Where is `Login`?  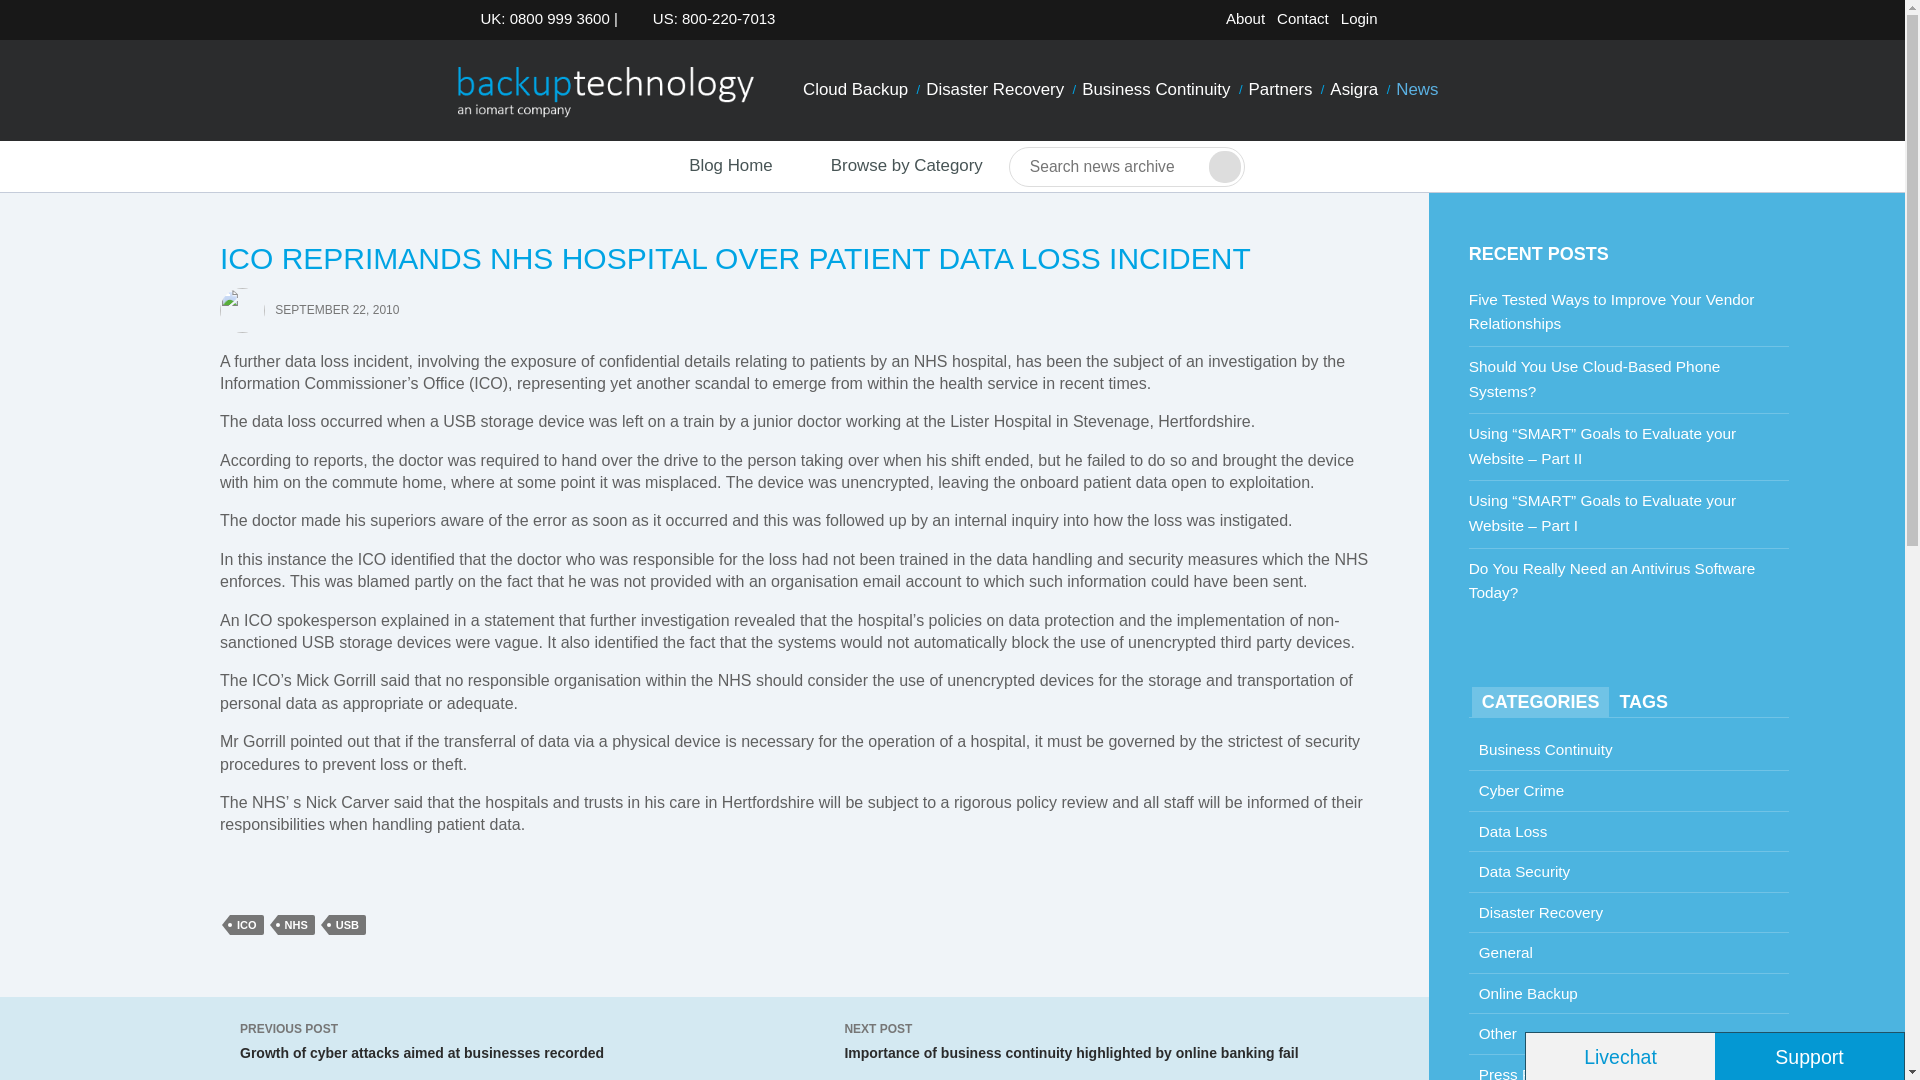
Login is located at coordinates (1359, 19).